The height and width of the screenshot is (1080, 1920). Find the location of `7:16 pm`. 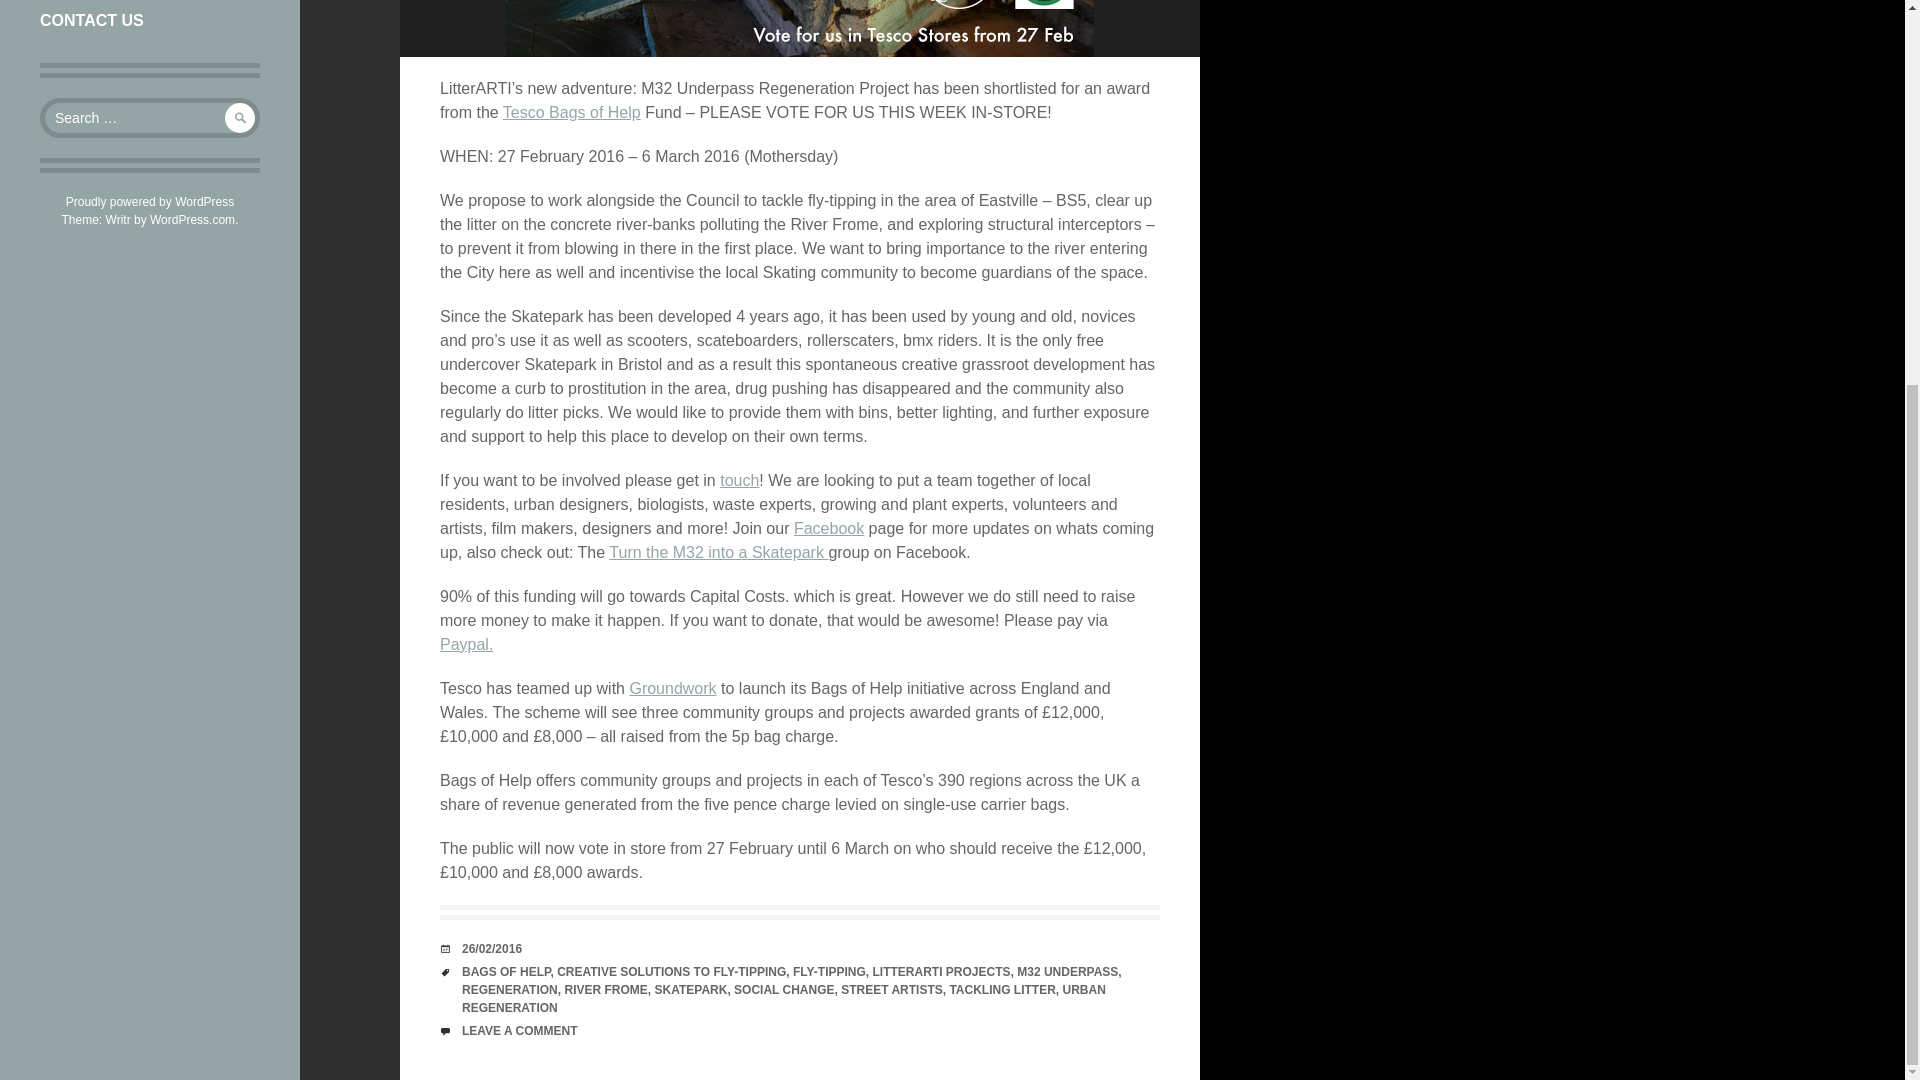

7:16 pm is located at coordinates (492, 948).